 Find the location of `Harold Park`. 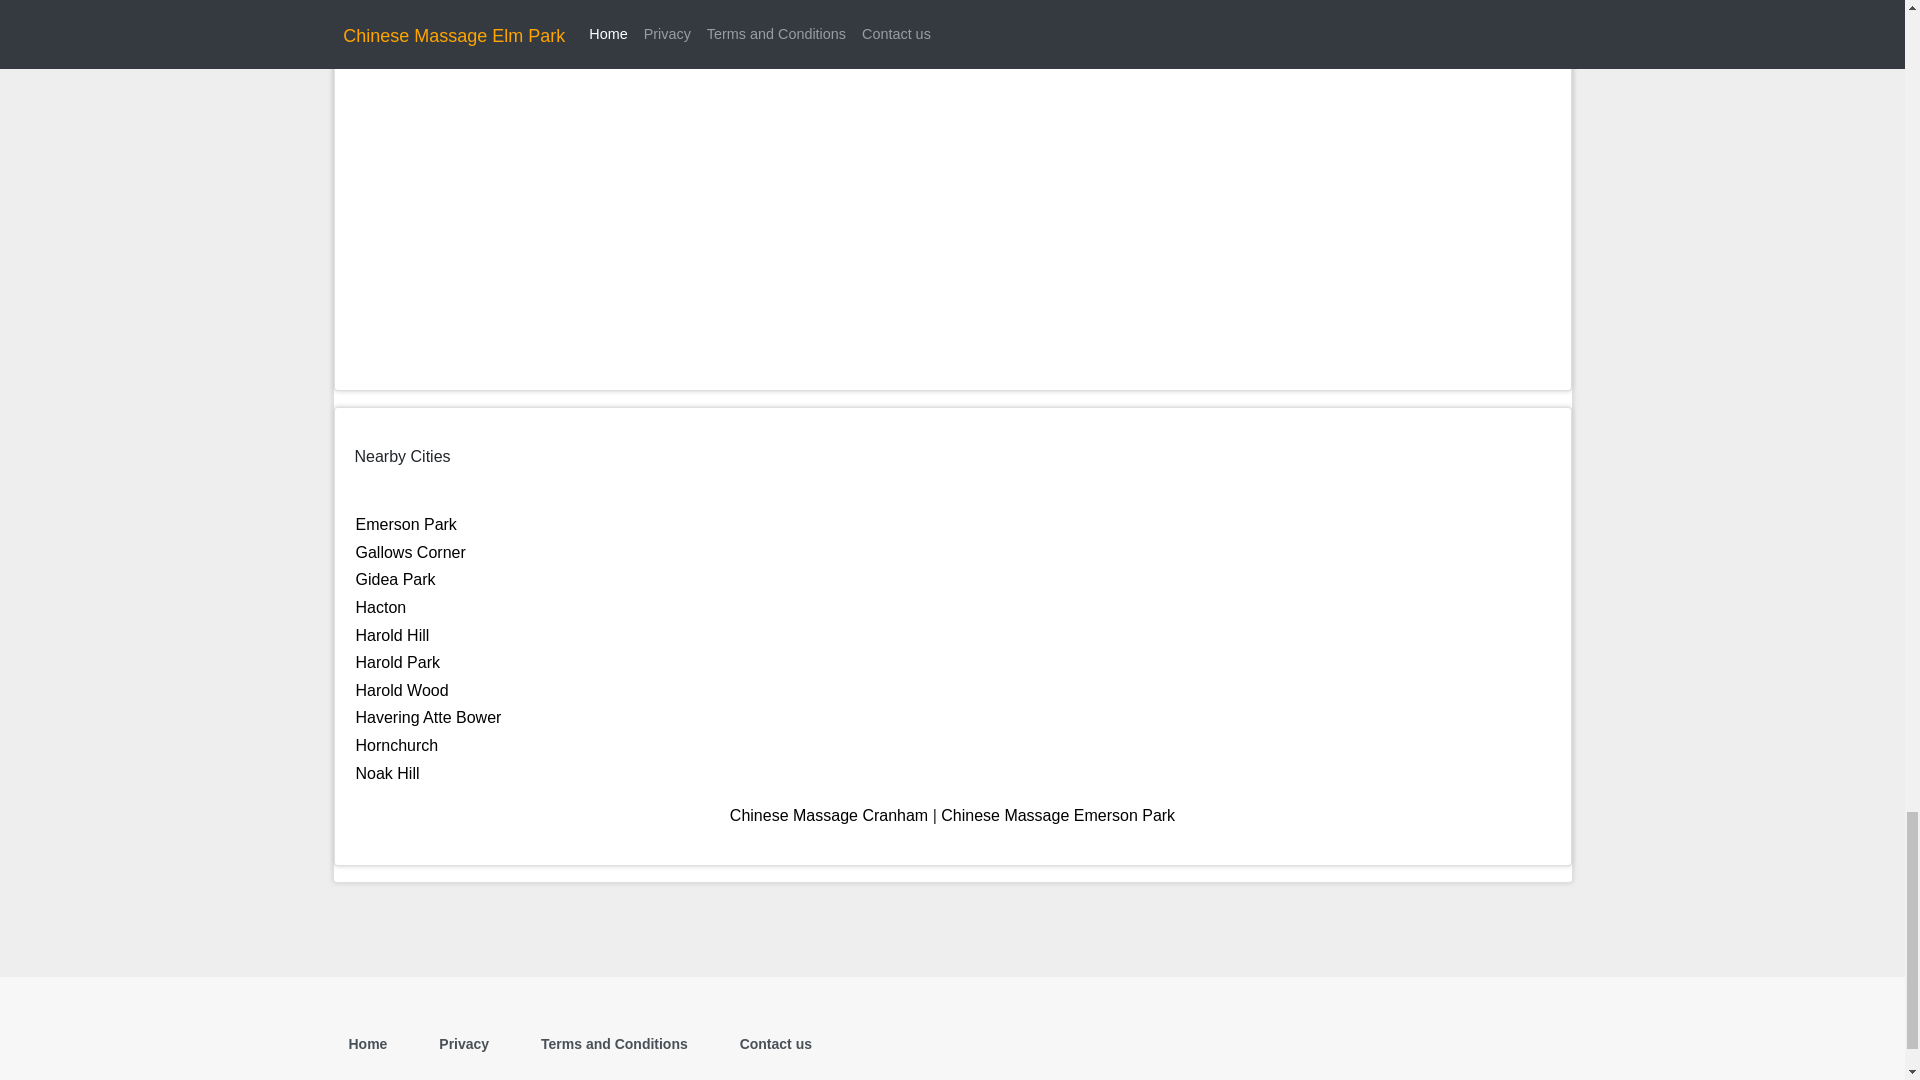

Harold Park is located at coordinates (397, 662).